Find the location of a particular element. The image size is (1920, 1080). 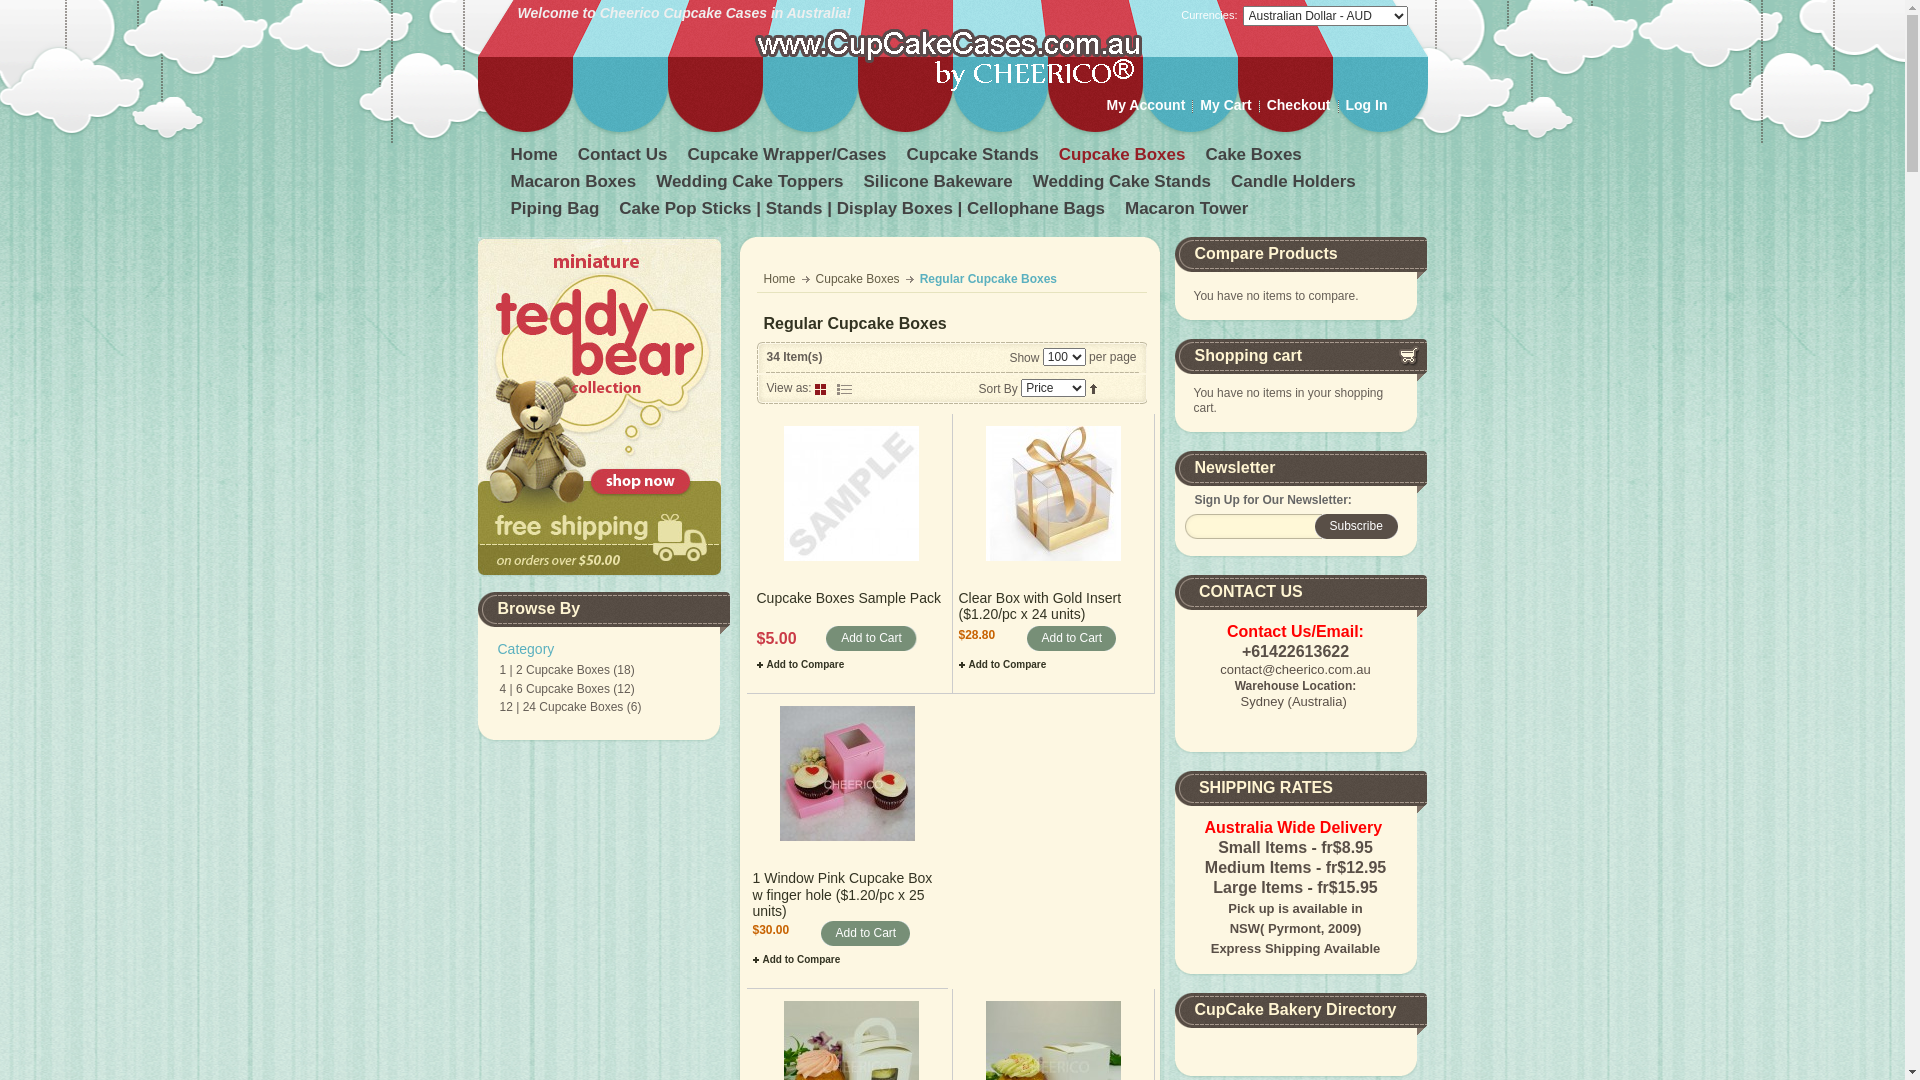

Cake Pop Sticks | Stands | Display Boxes | Cellophane Bags is located at coordinates (864, 212).